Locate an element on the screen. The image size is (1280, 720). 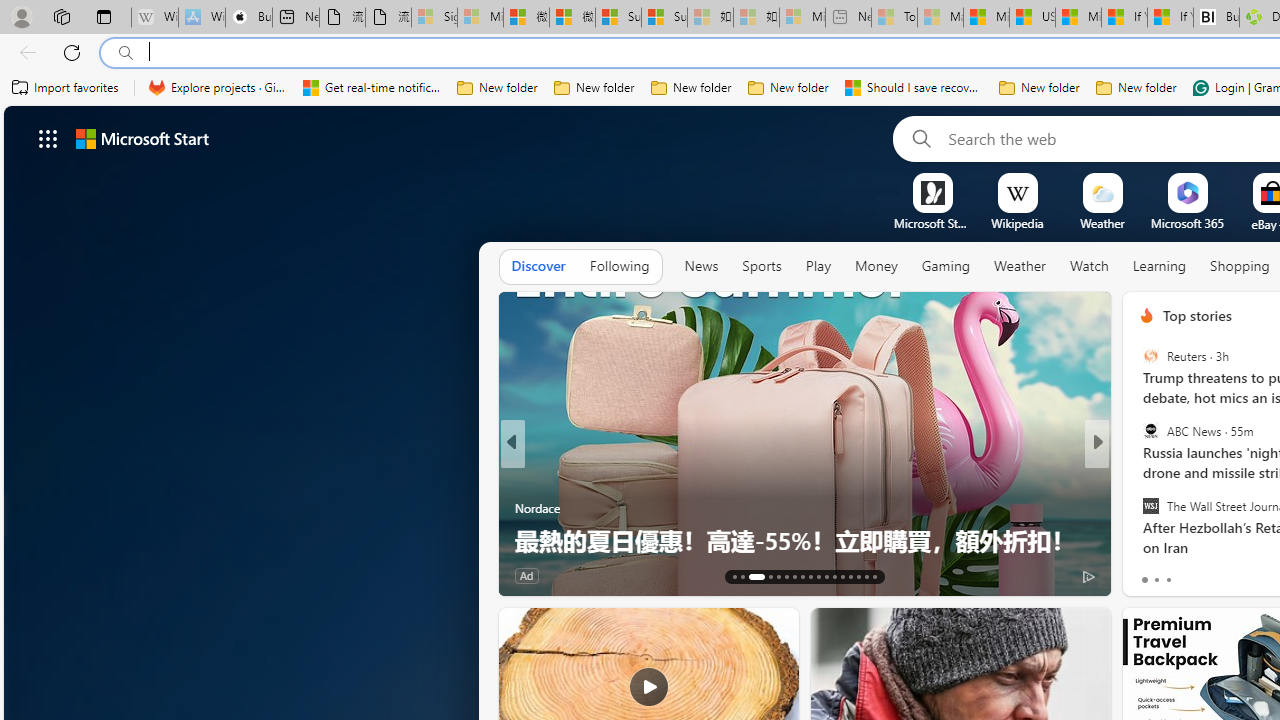
AutomationID: tab-19 is located at coordinates (794, 576).